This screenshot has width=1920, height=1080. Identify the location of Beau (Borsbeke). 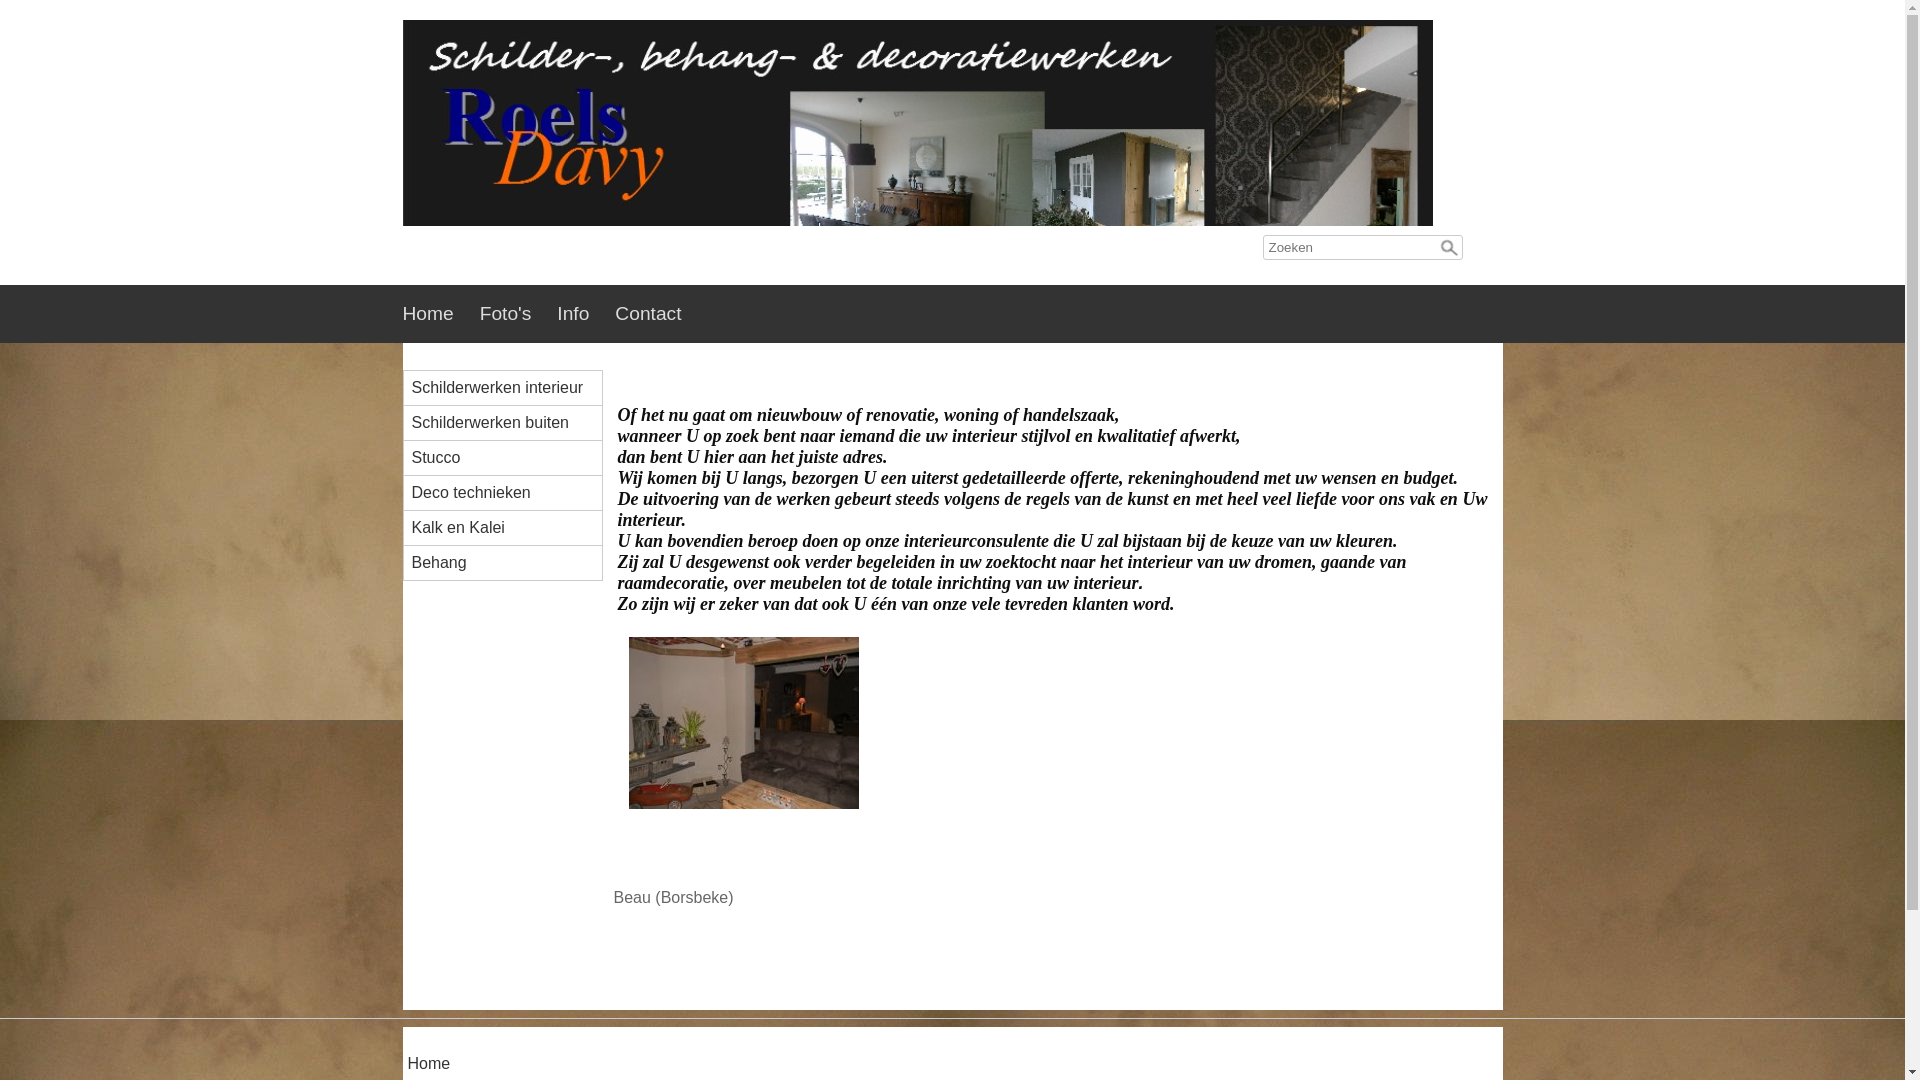
(744, 794).